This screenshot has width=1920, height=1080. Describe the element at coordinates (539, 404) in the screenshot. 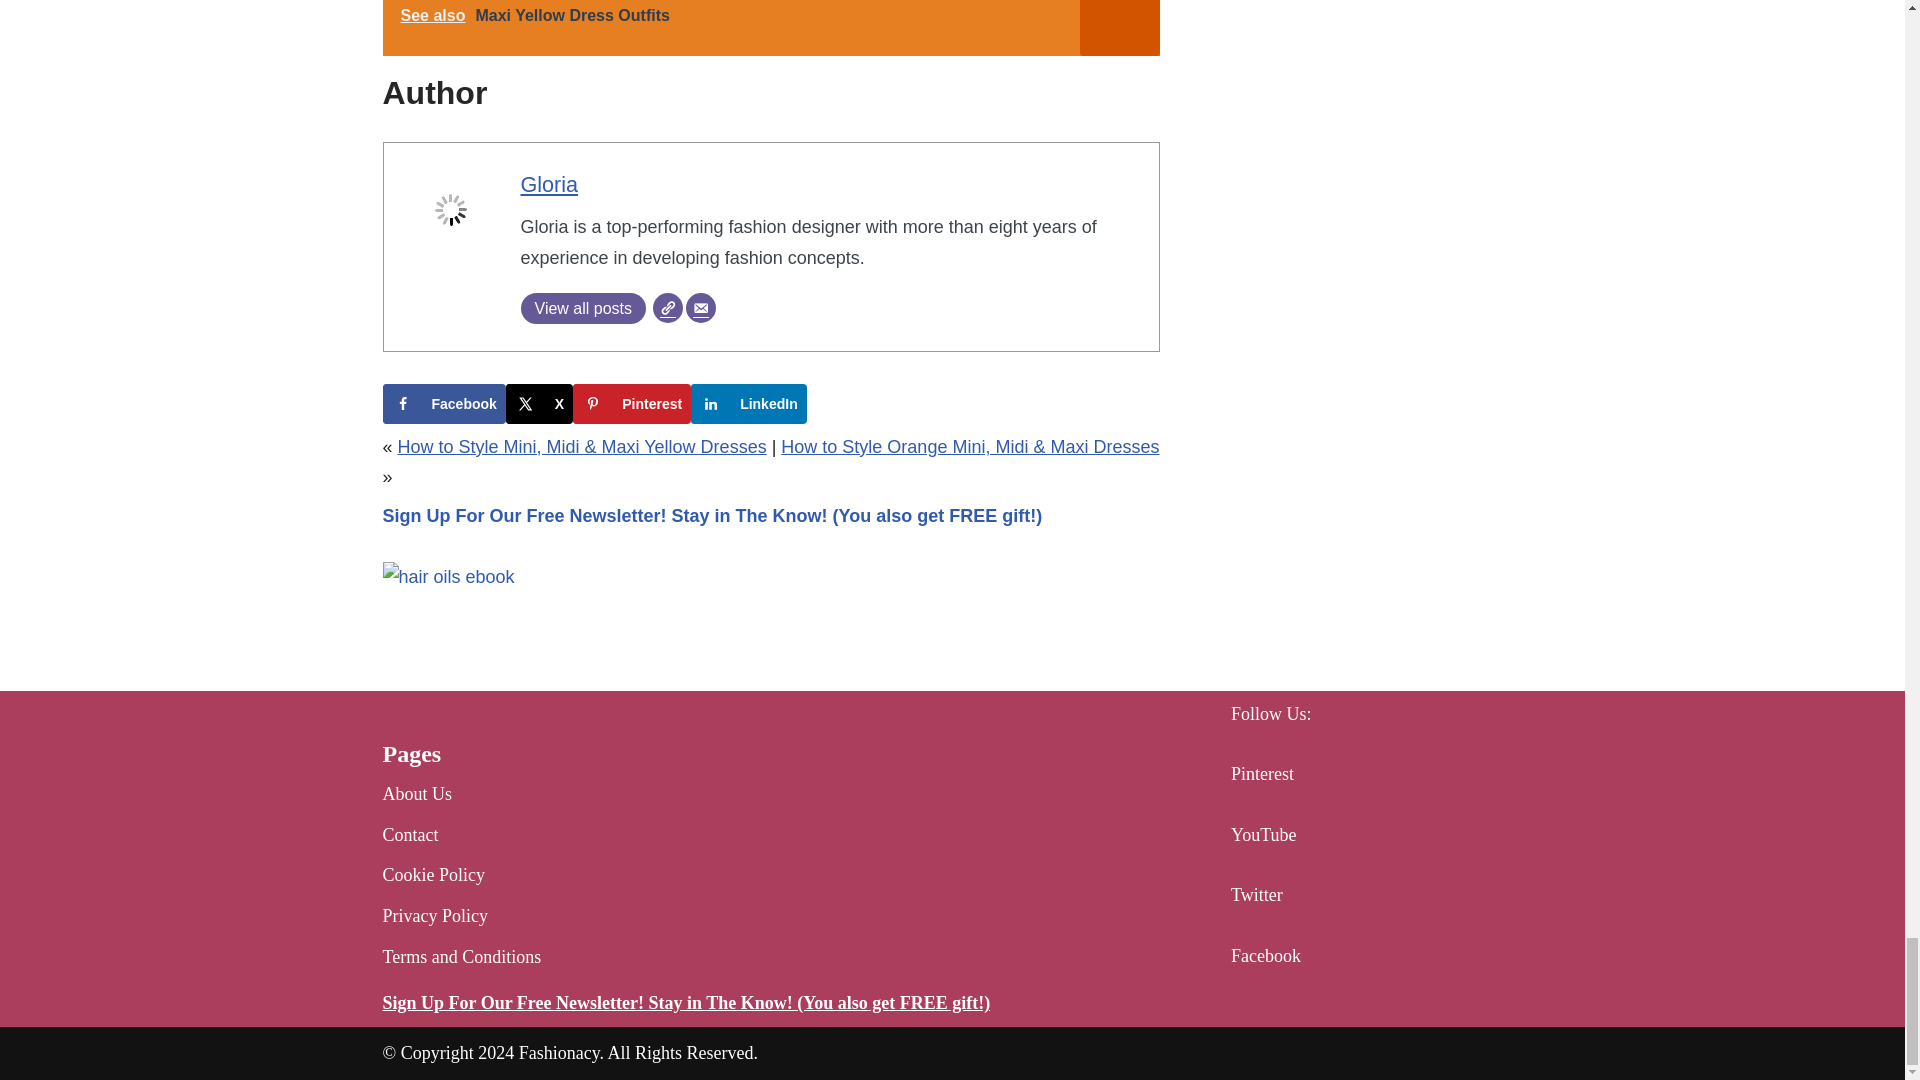

I see `Share on X` at that location.